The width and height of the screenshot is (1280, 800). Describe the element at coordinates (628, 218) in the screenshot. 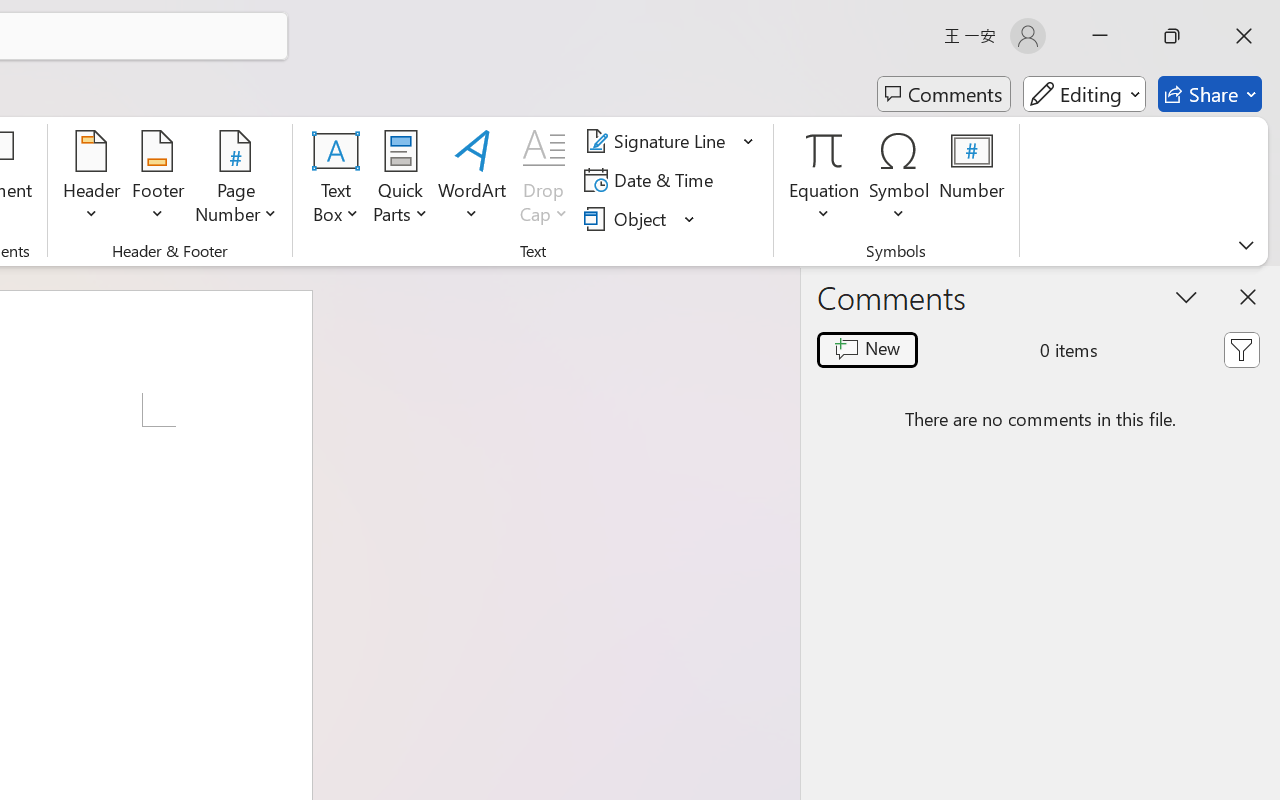

I see `Object...` at that location.